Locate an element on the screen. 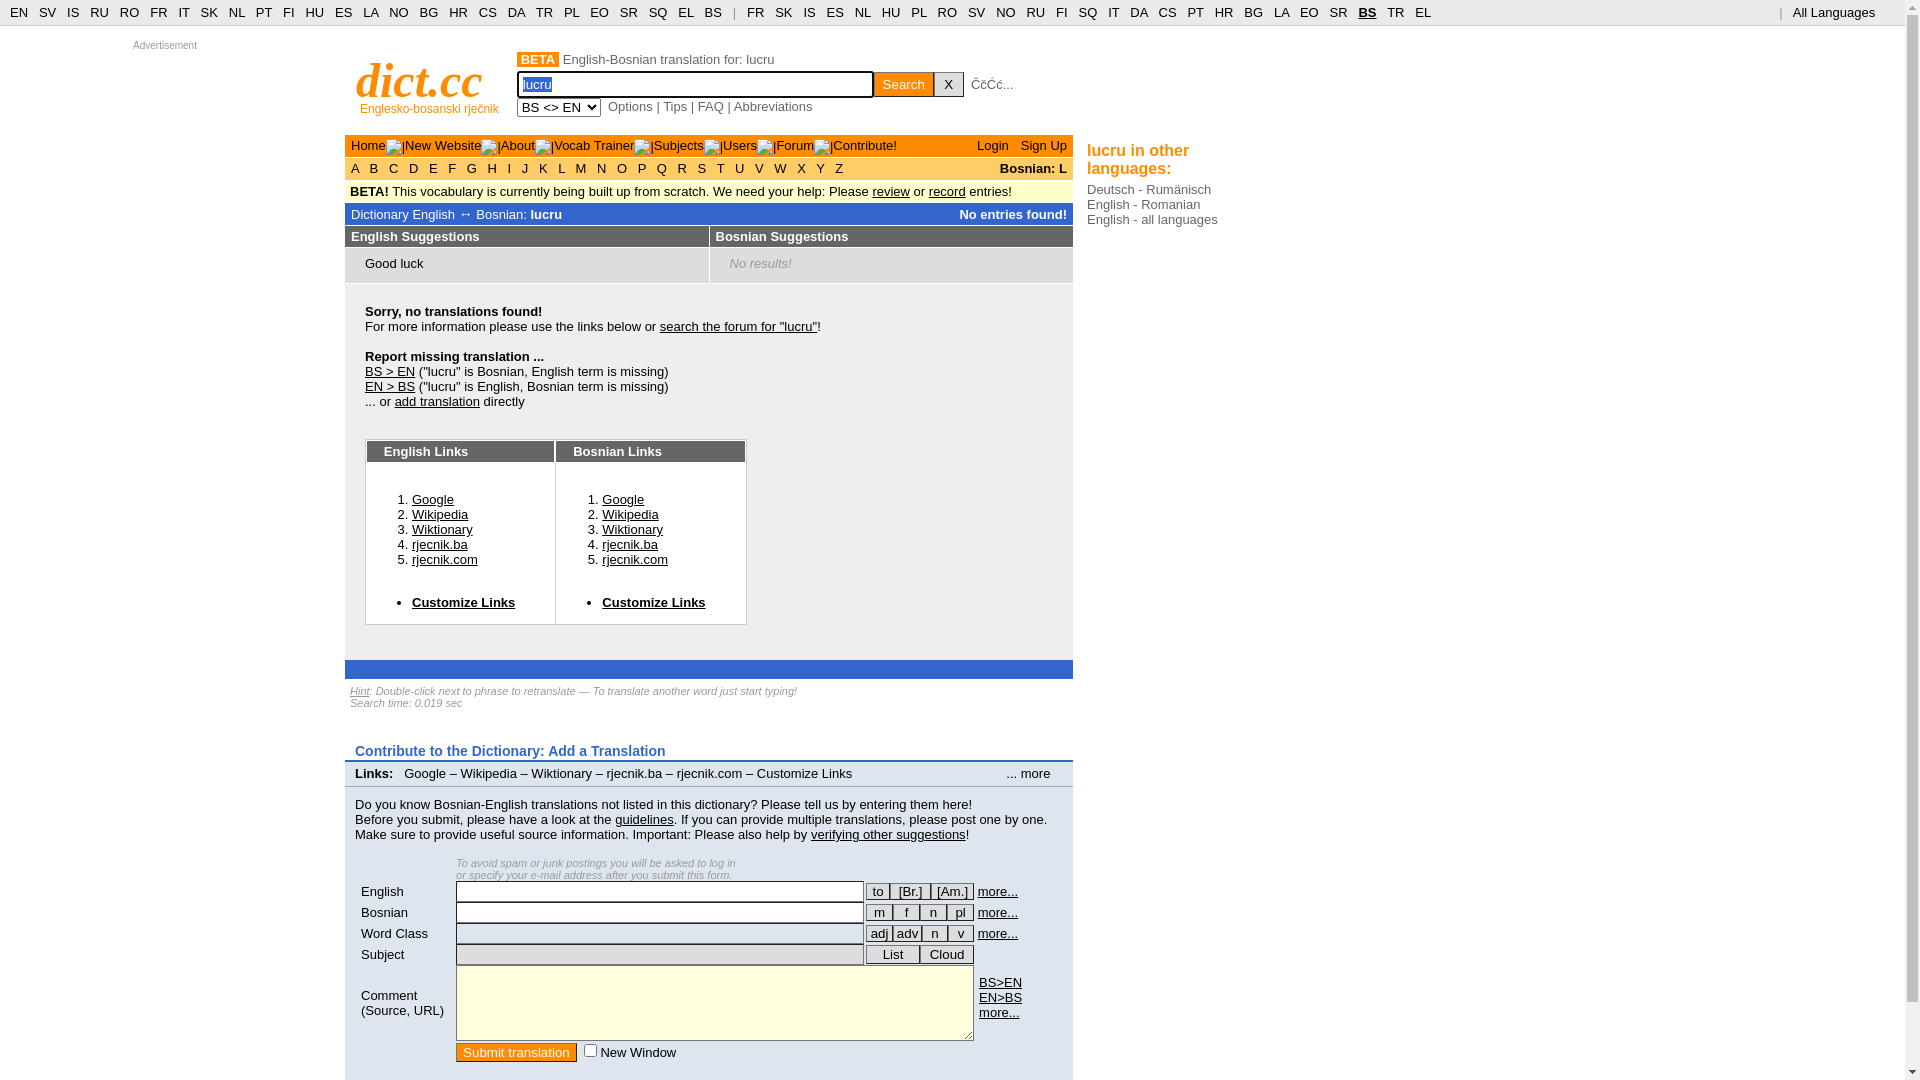 Image resolution: width=1920 pixels, height=1080 pixels. About is located at coordinates (518, 146).